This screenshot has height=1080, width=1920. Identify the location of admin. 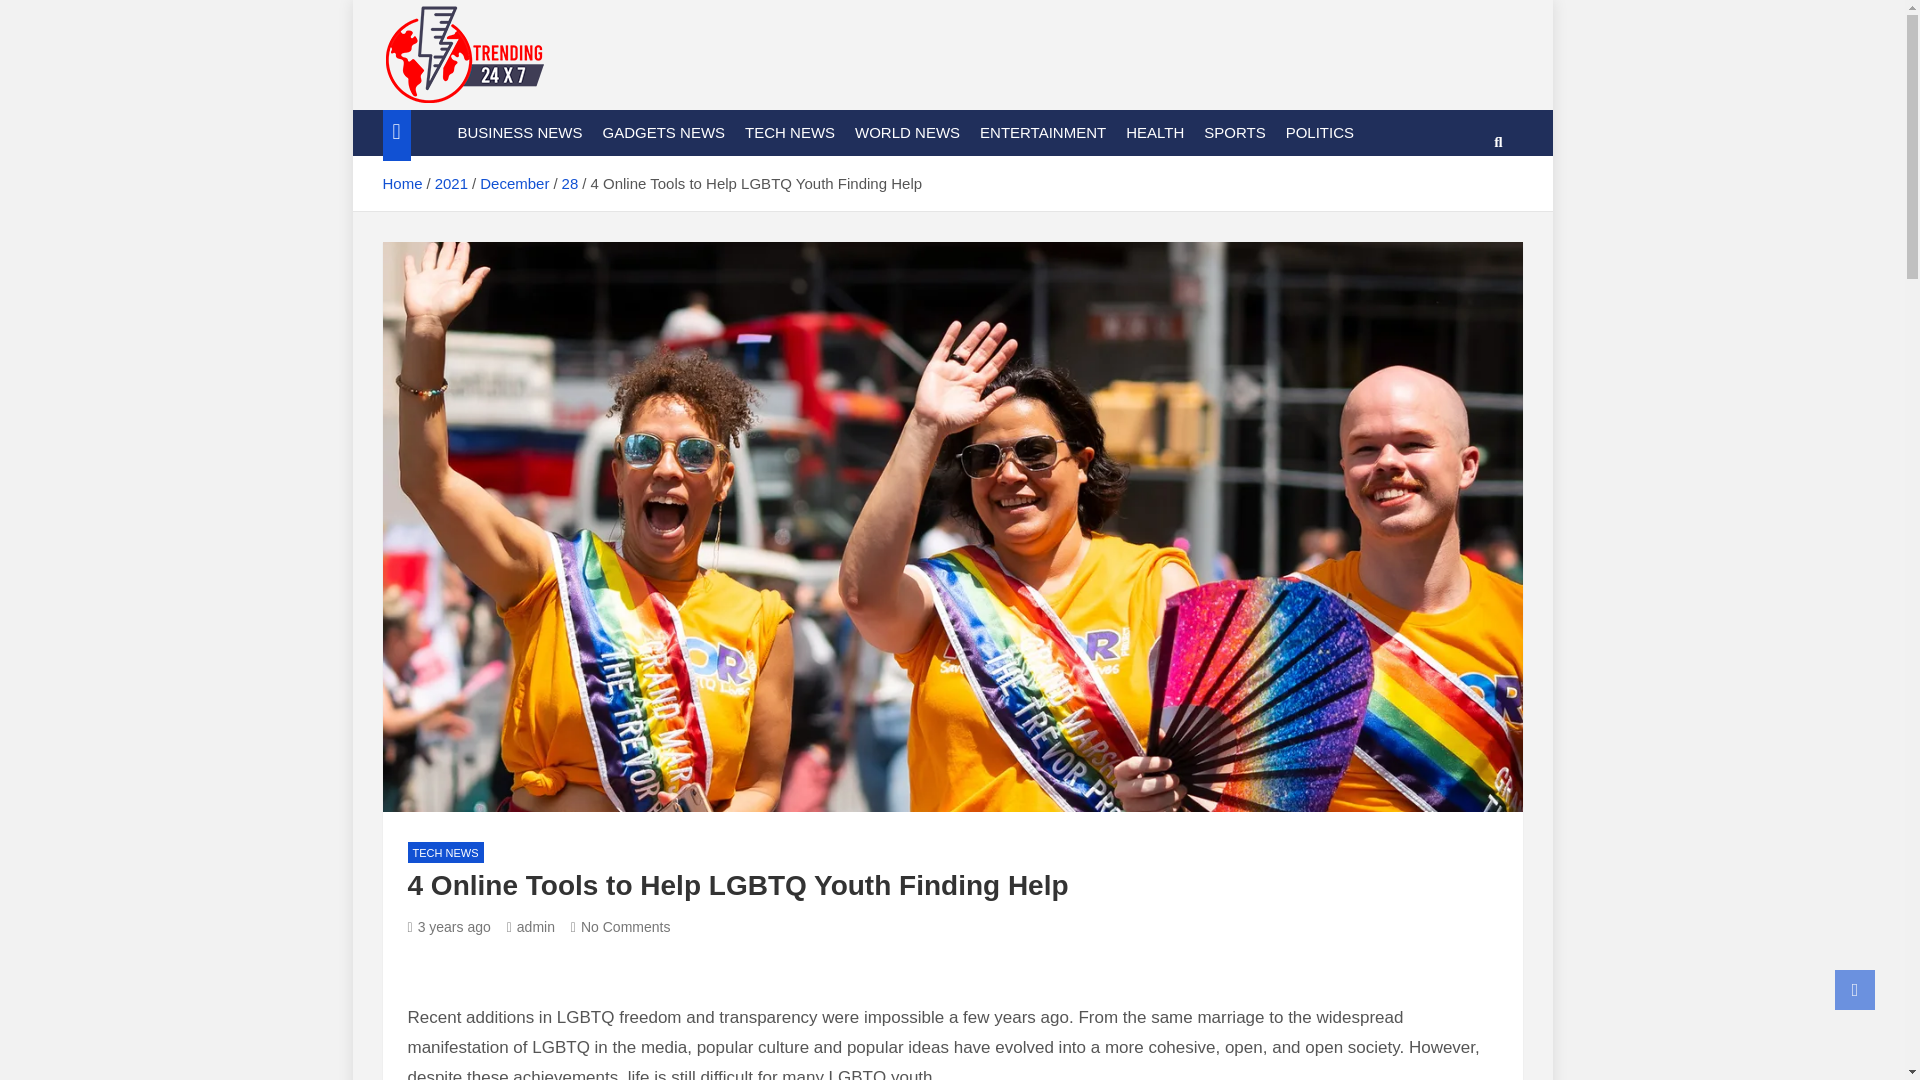
(530, 927).